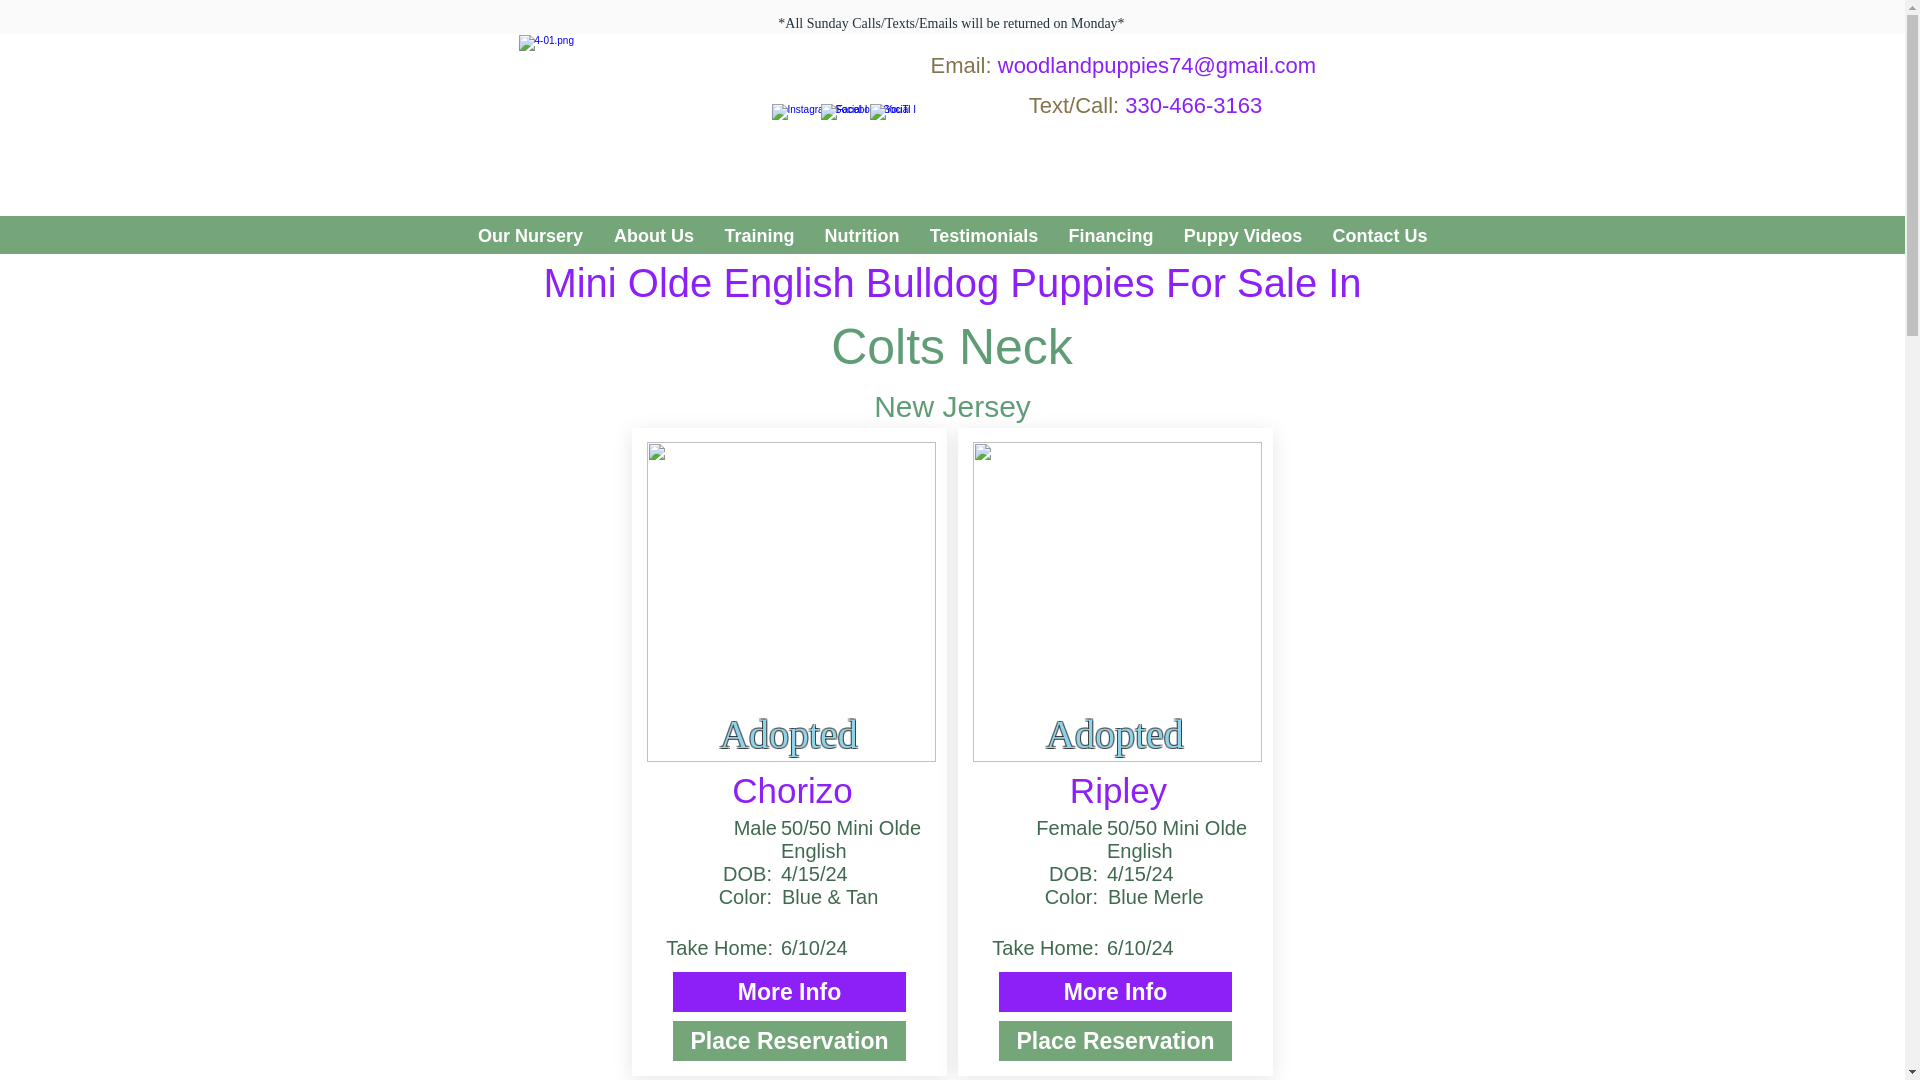 The image size is (1920, 1080). What do you see at coordinates (1242, 236) in the screenshot?
I see `Puppy Videos` at bounding box center [1242, 236].